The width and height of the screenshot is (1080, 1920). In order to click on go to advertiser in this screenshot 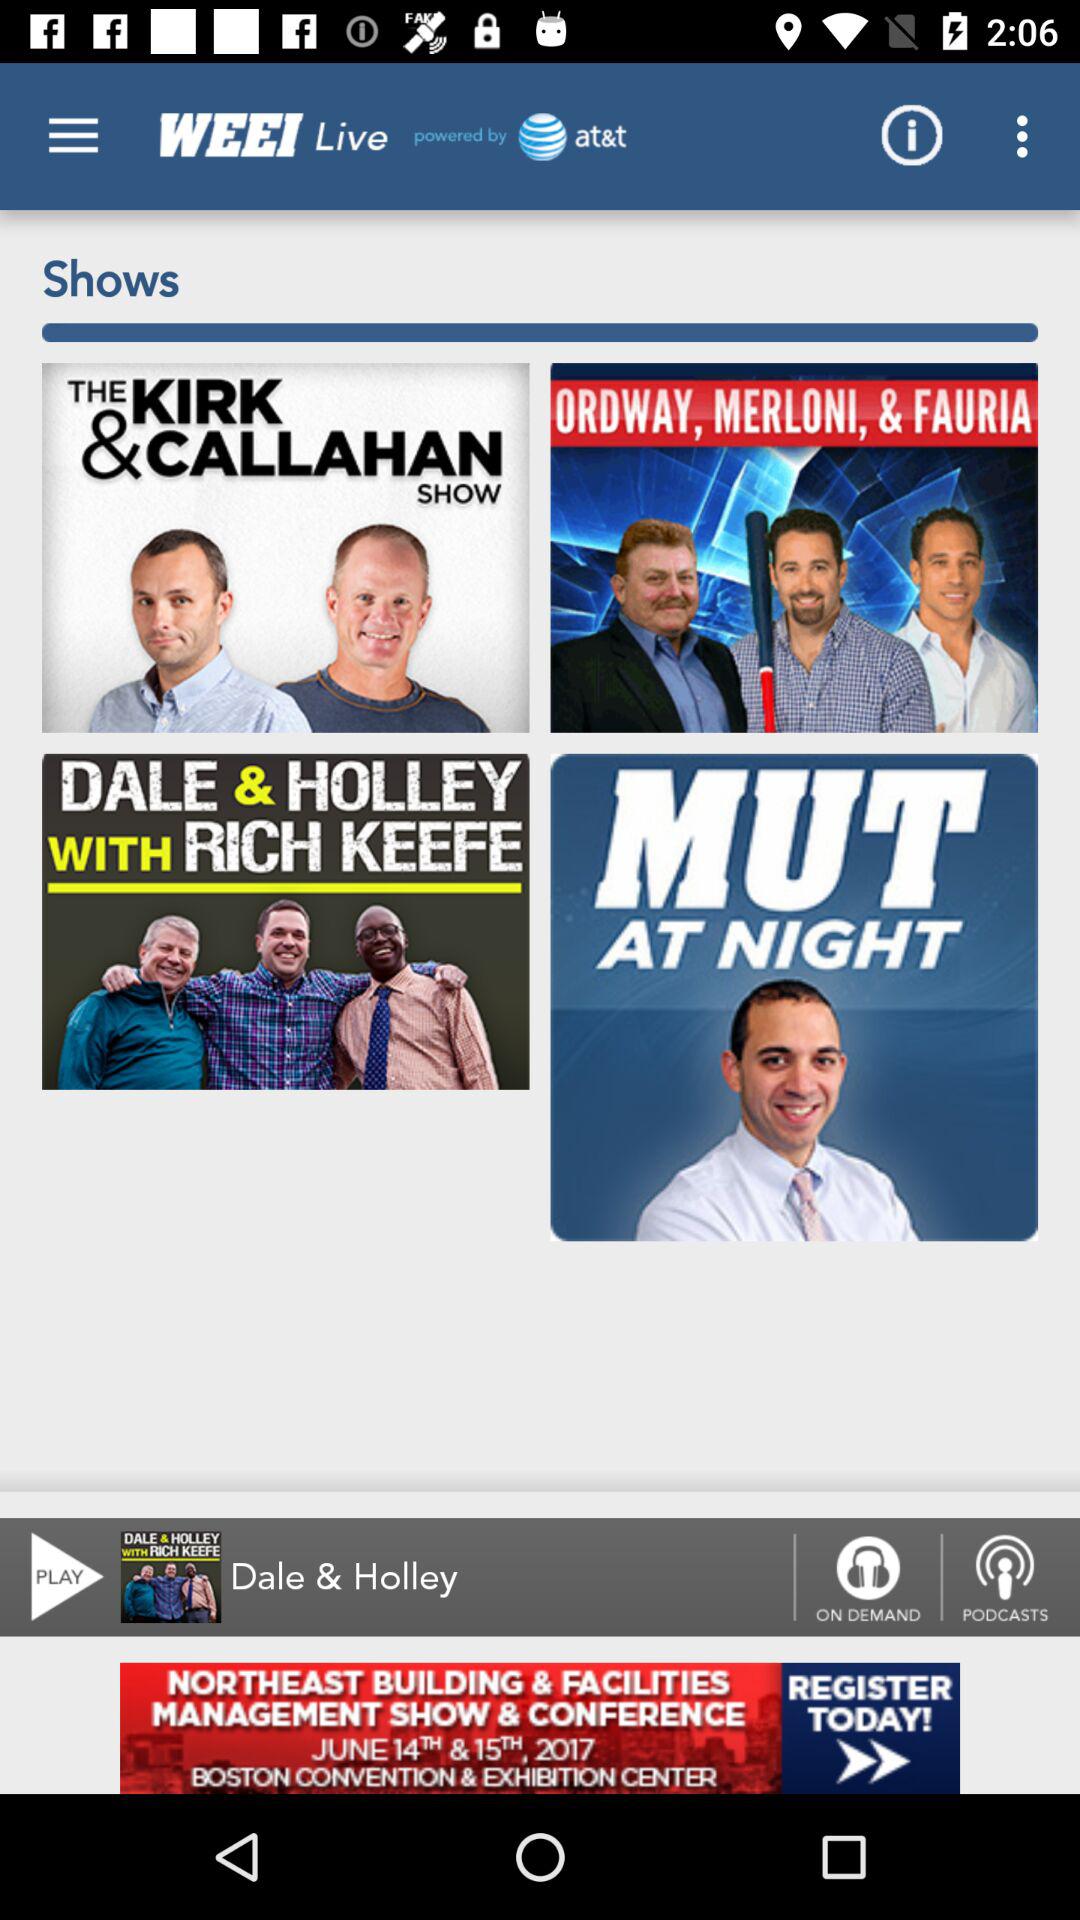, I will do `click(540, 1728)`.